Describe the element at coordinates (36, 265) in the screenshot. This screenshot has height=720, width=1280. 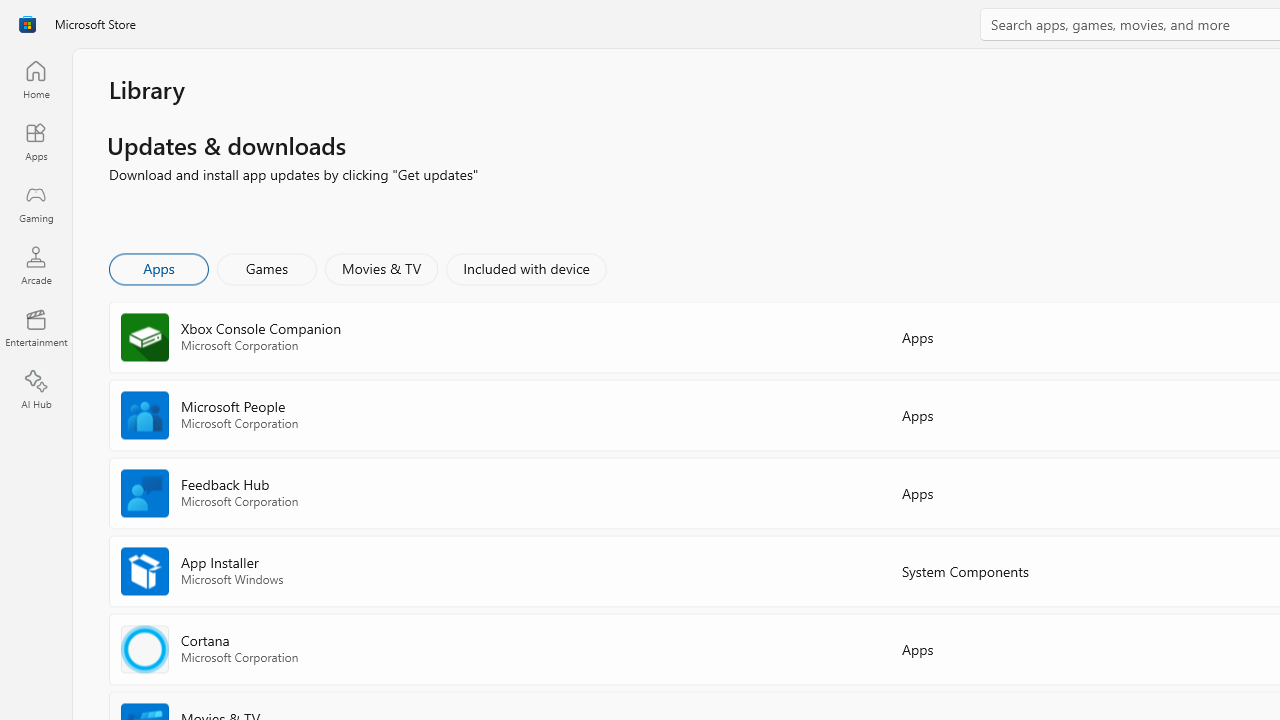
I see `Arcade` at that location.